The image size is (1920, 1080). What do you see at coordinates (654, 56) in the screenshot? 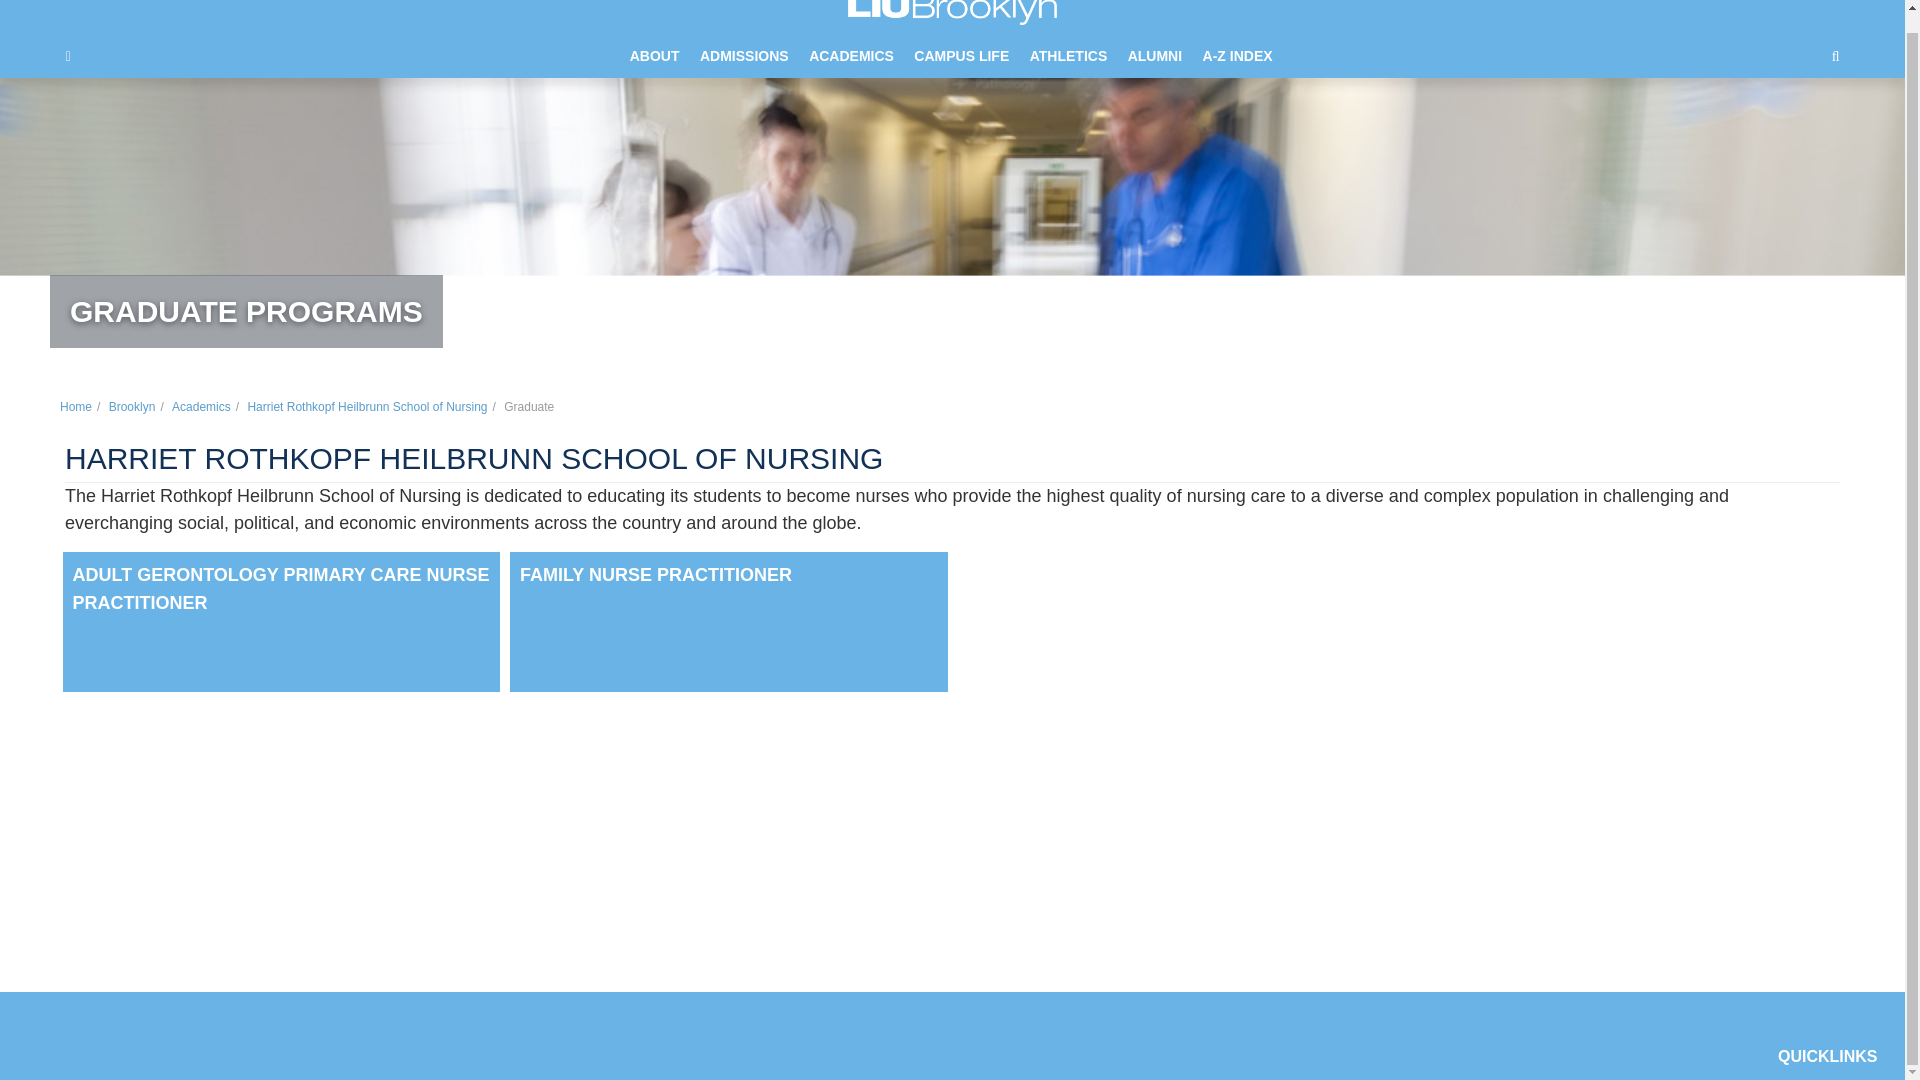
I see `ABOUT` at bounding box center [654, 56].